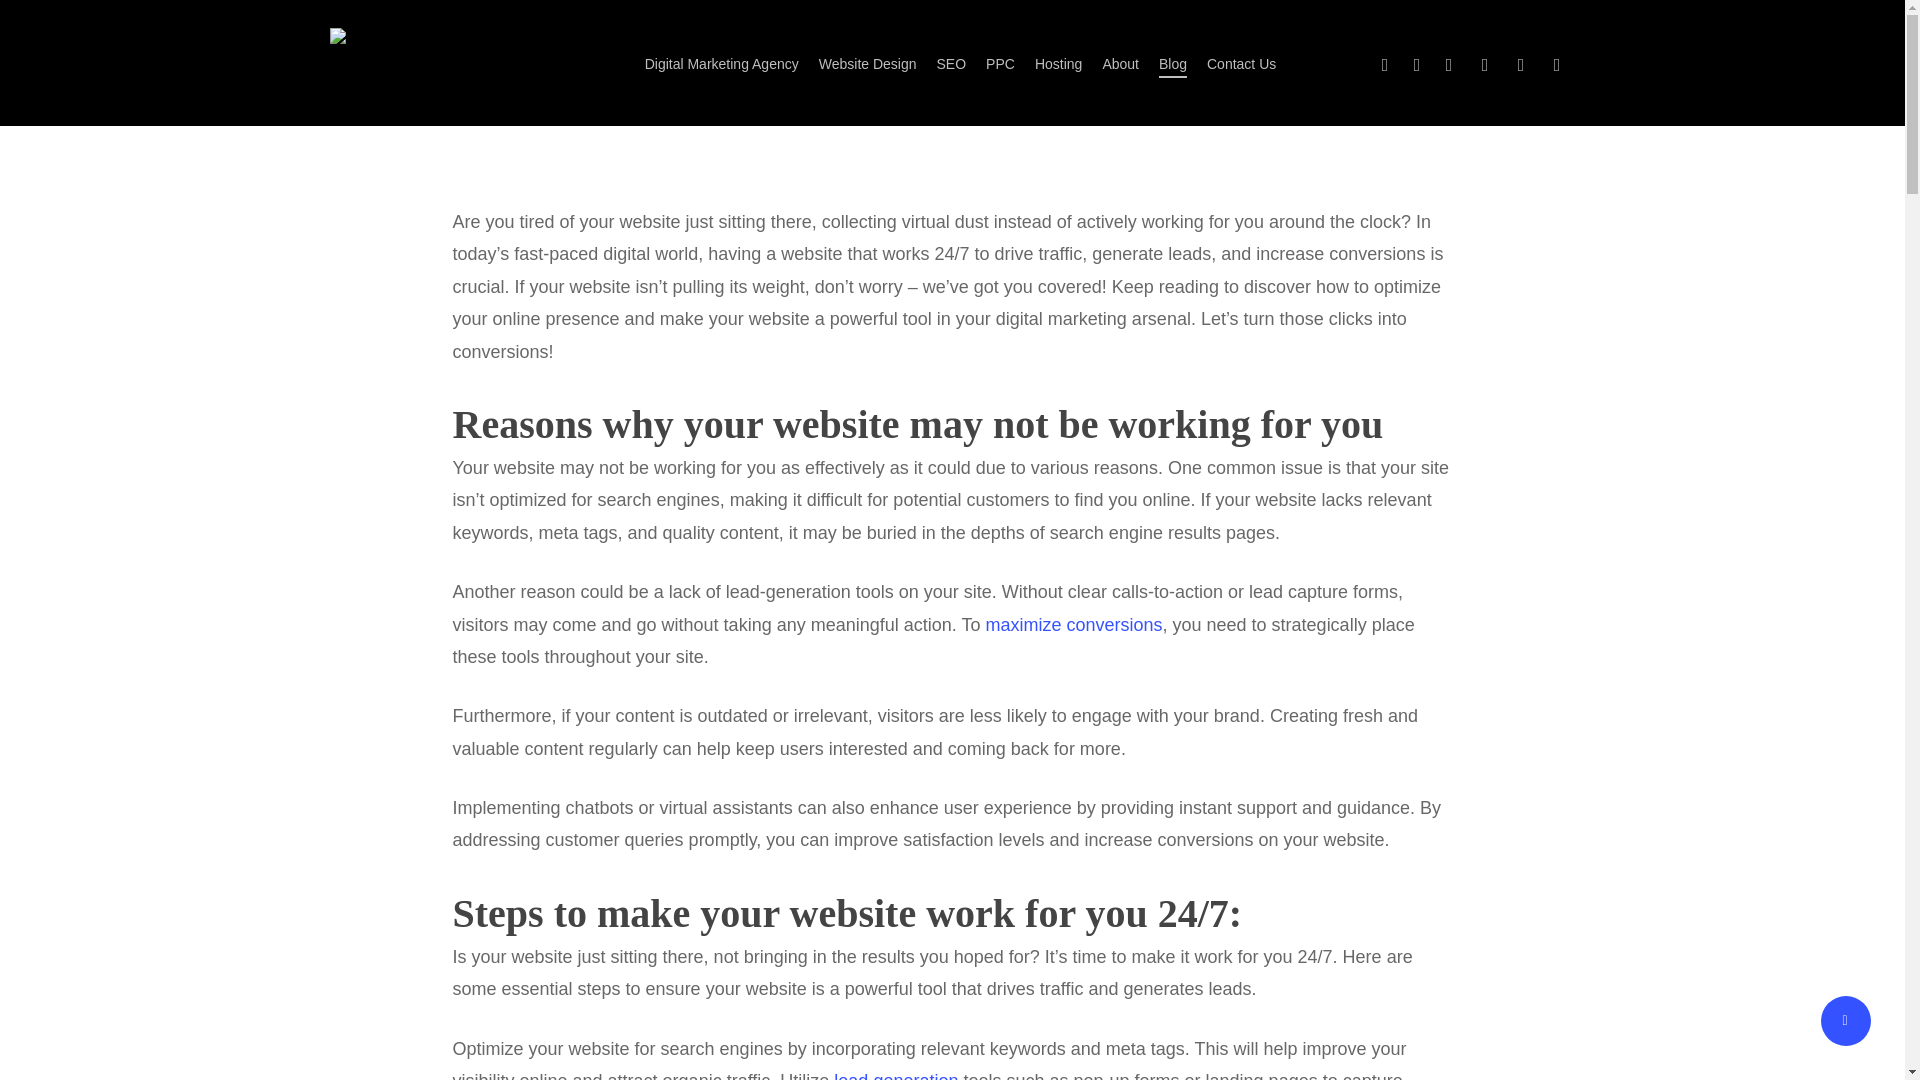 The height and width of the screenshot is (1080, 1920). What do you see at coordinates (868, 64) in the screenshot?
I see `Website Design` at bounding box center [868, 64].